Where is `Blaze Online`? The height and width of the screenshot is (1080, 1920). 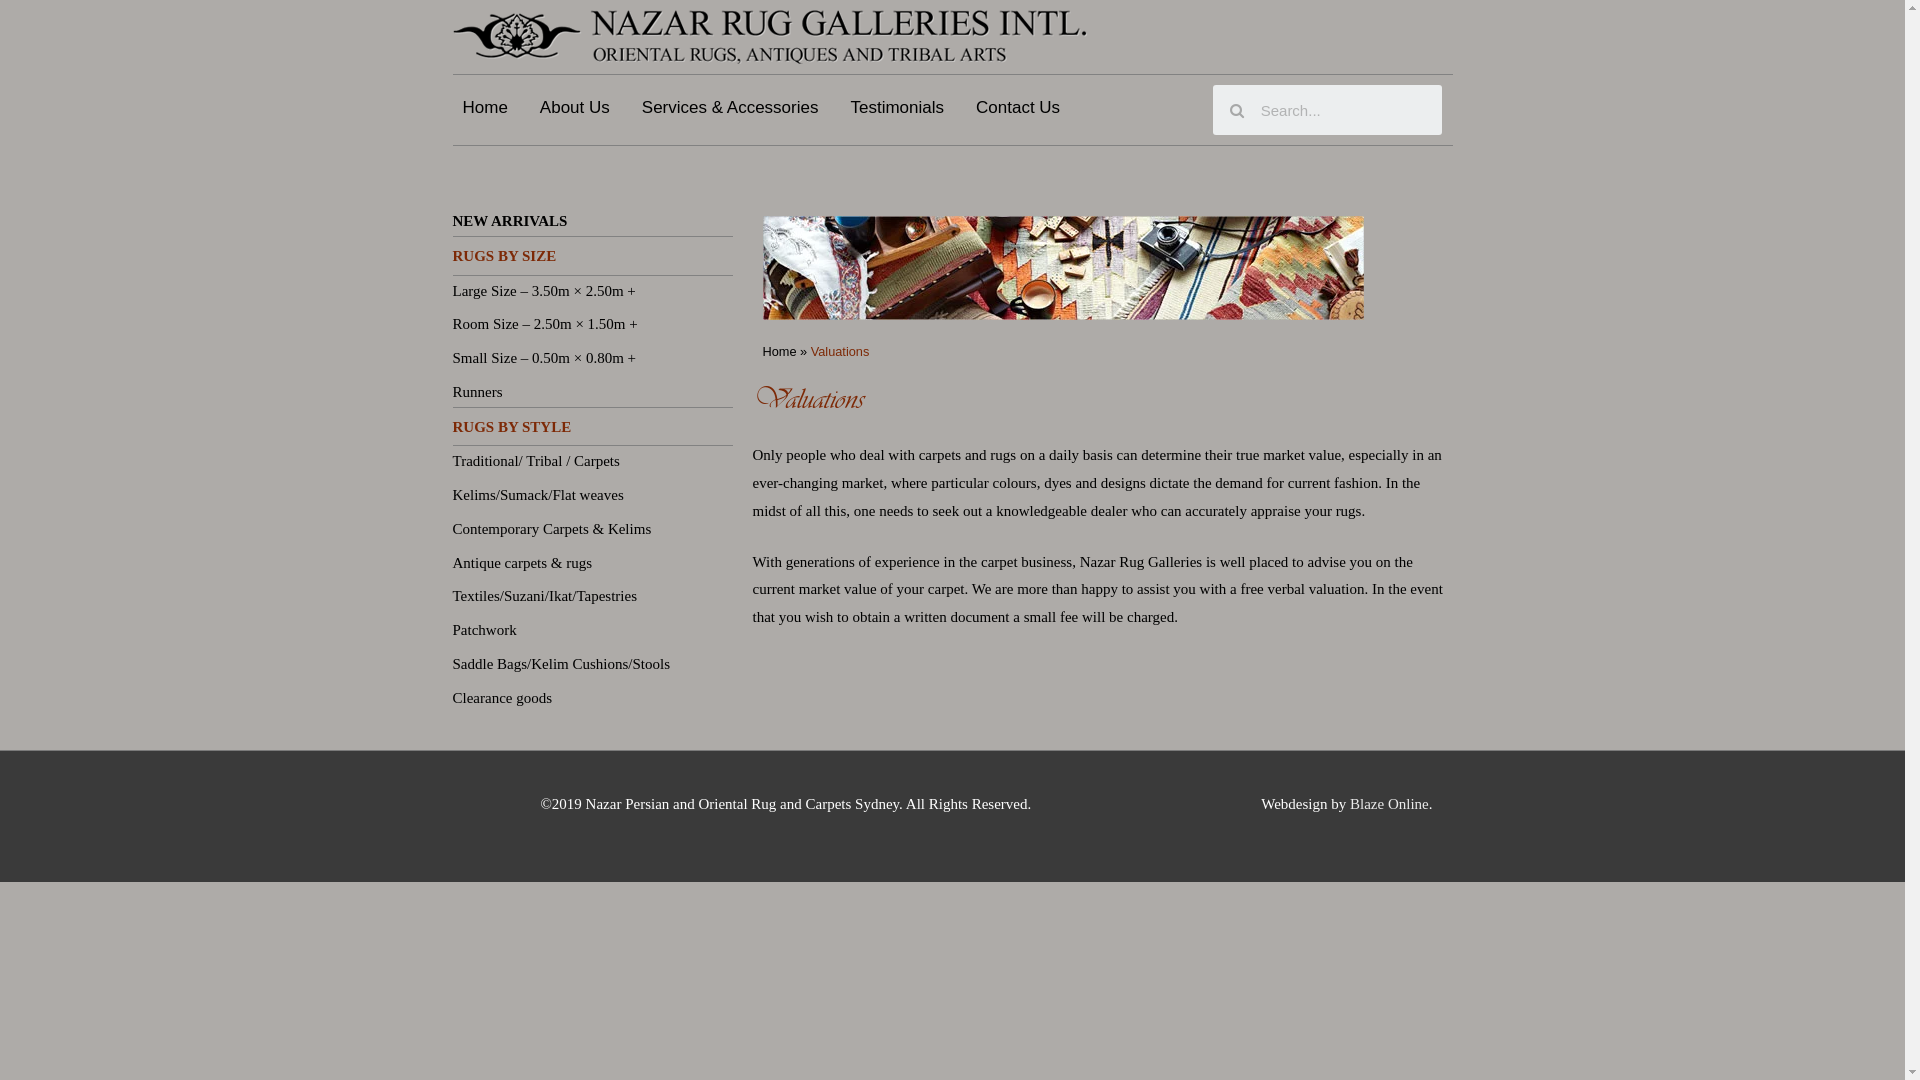 Blaze Online is located at coordinates (1390, 804).